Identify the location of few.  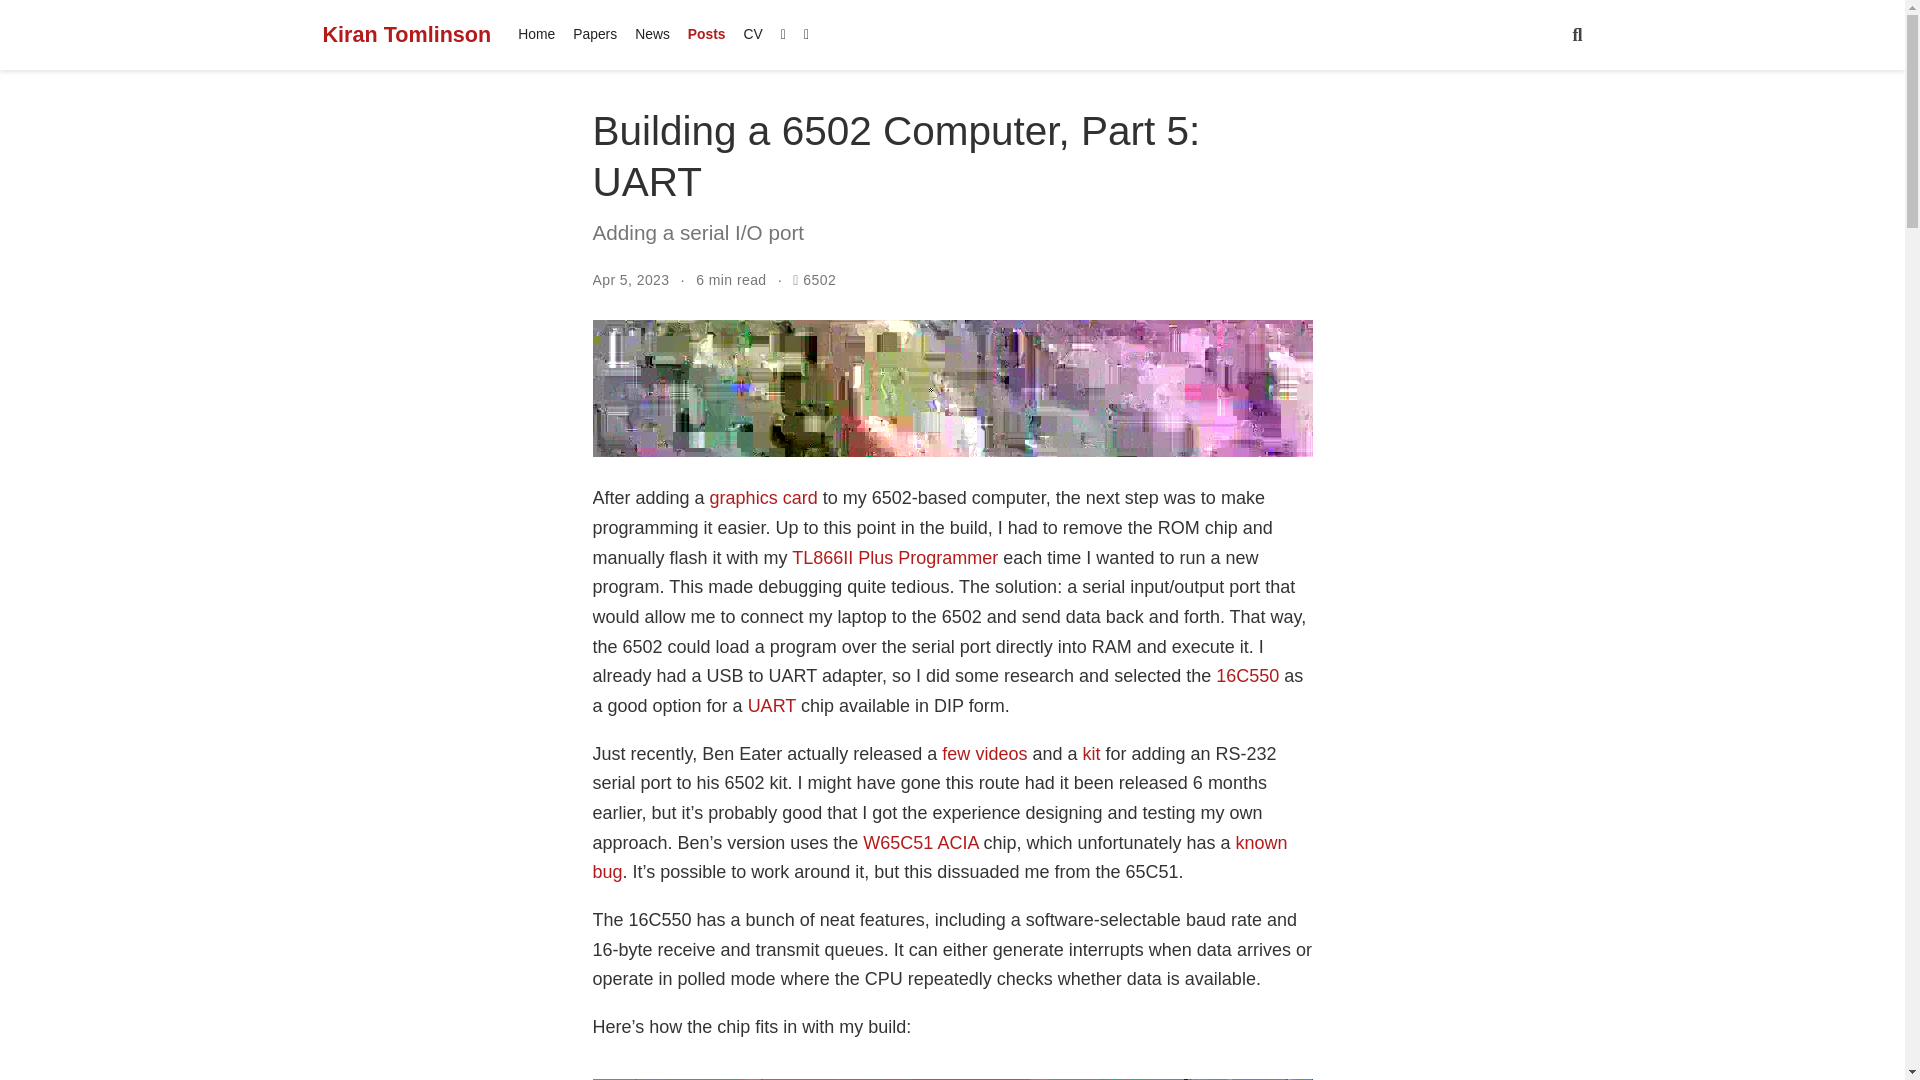
(956, 754).